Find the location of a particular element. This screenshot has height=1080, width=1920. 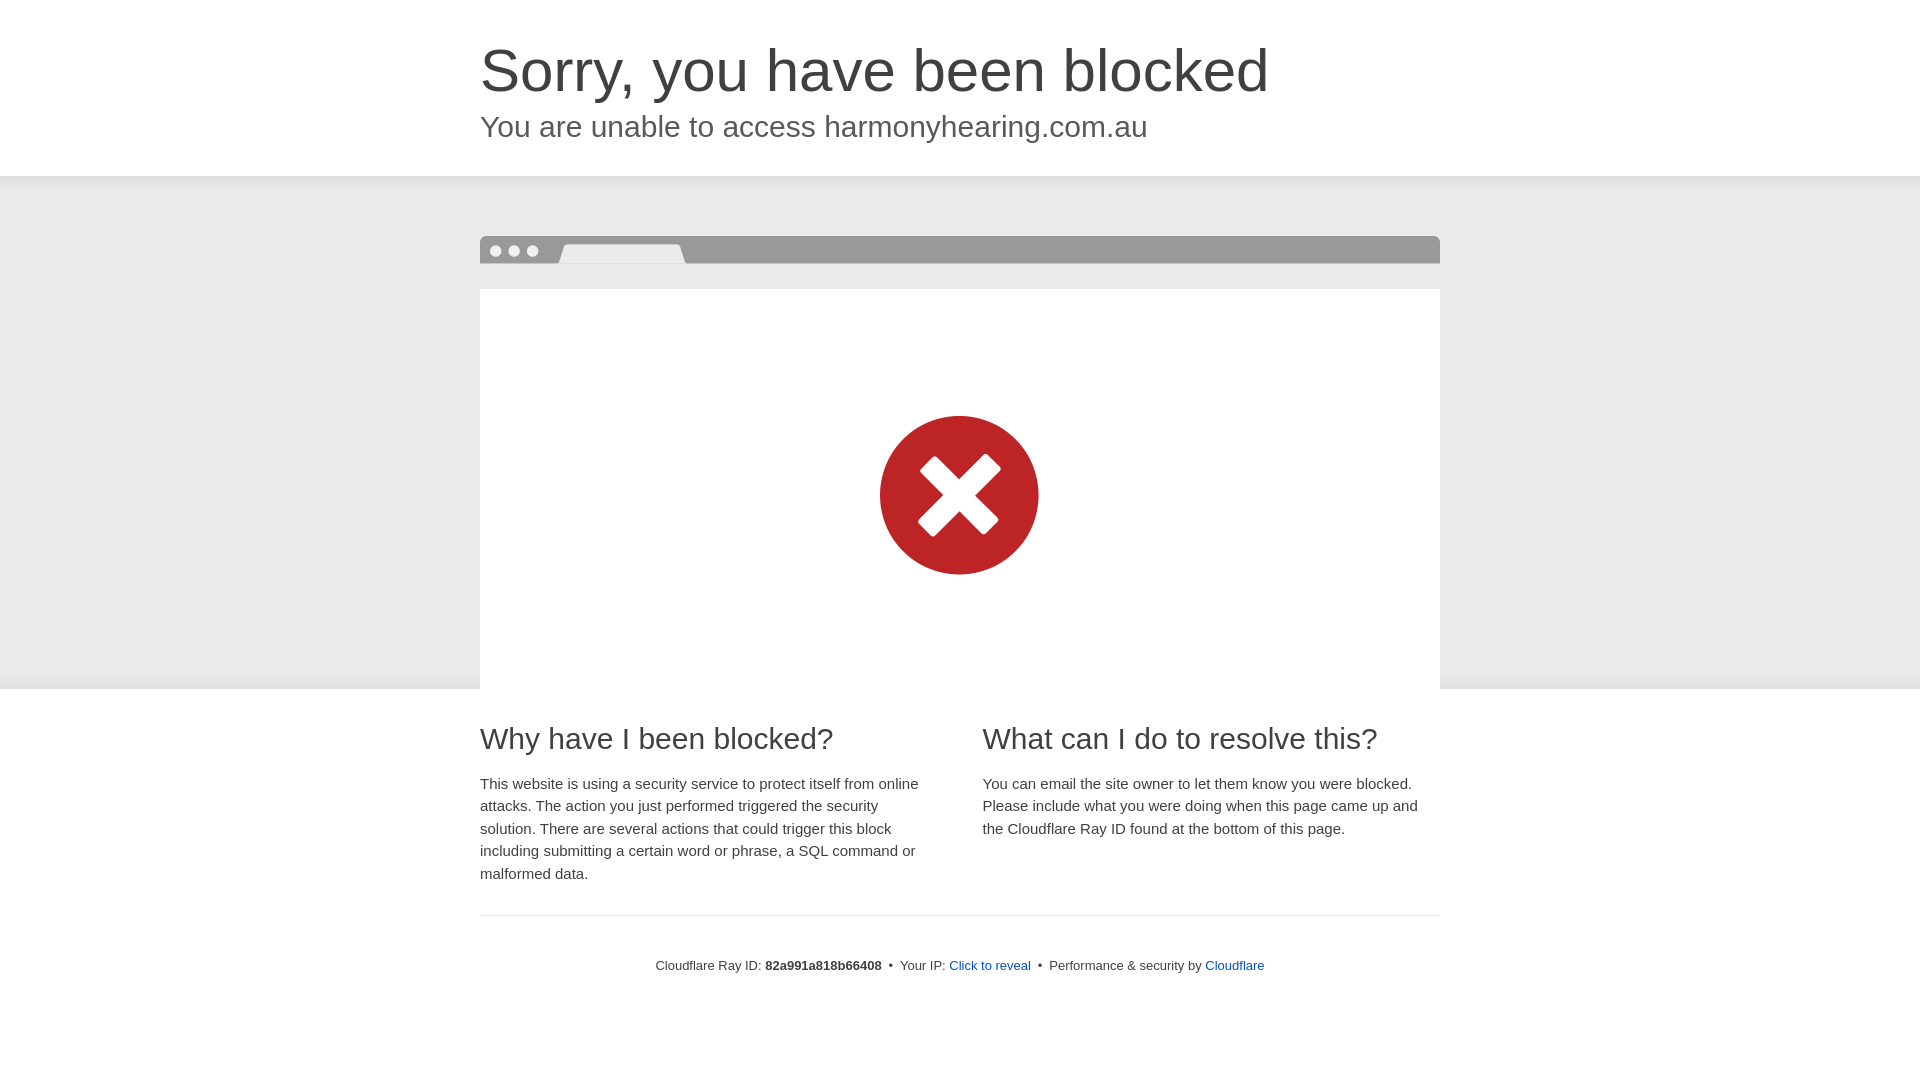

Cloudflare is located at coordinates (1234, 966).